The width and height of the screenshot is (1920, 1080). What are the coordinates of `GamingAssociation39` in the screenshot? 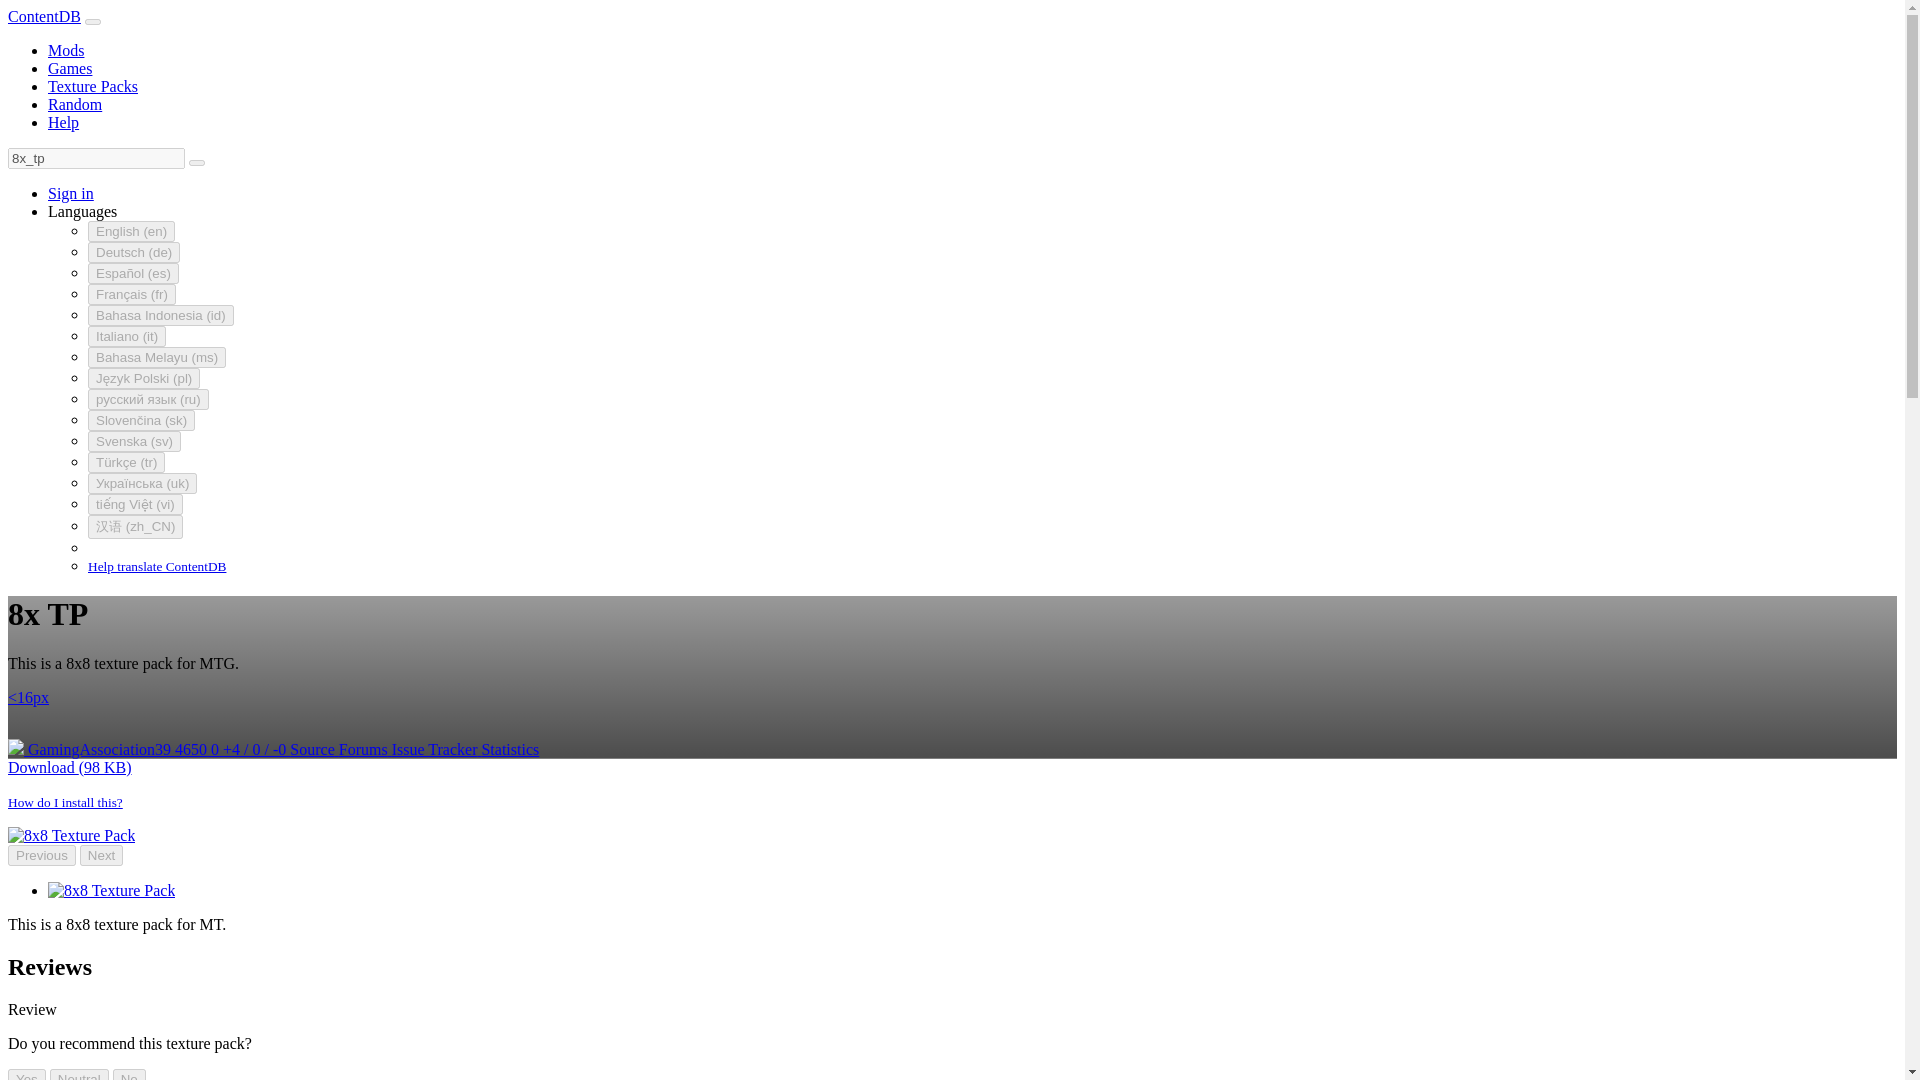 It's located at (90, 749).